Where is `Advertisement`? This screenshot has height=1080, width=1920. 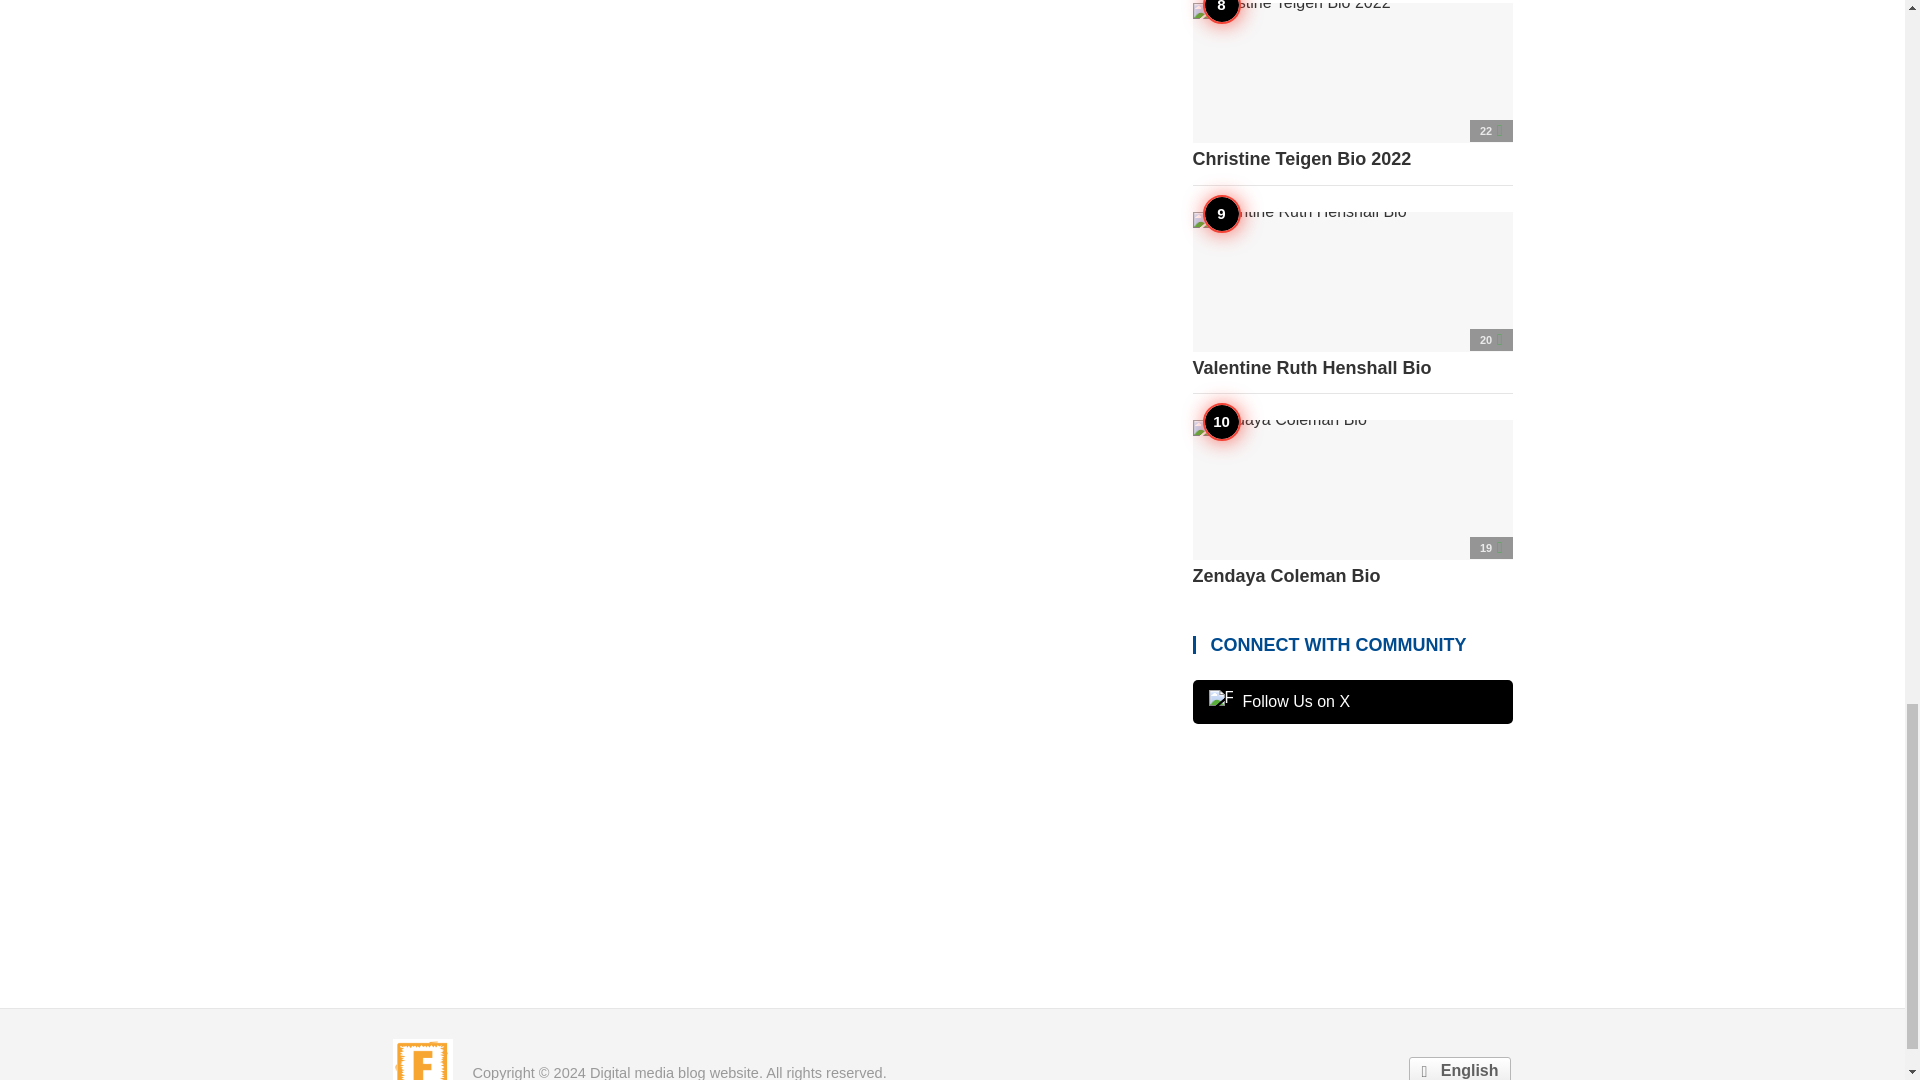 Advertisement is located at coordinates (1352, 860).